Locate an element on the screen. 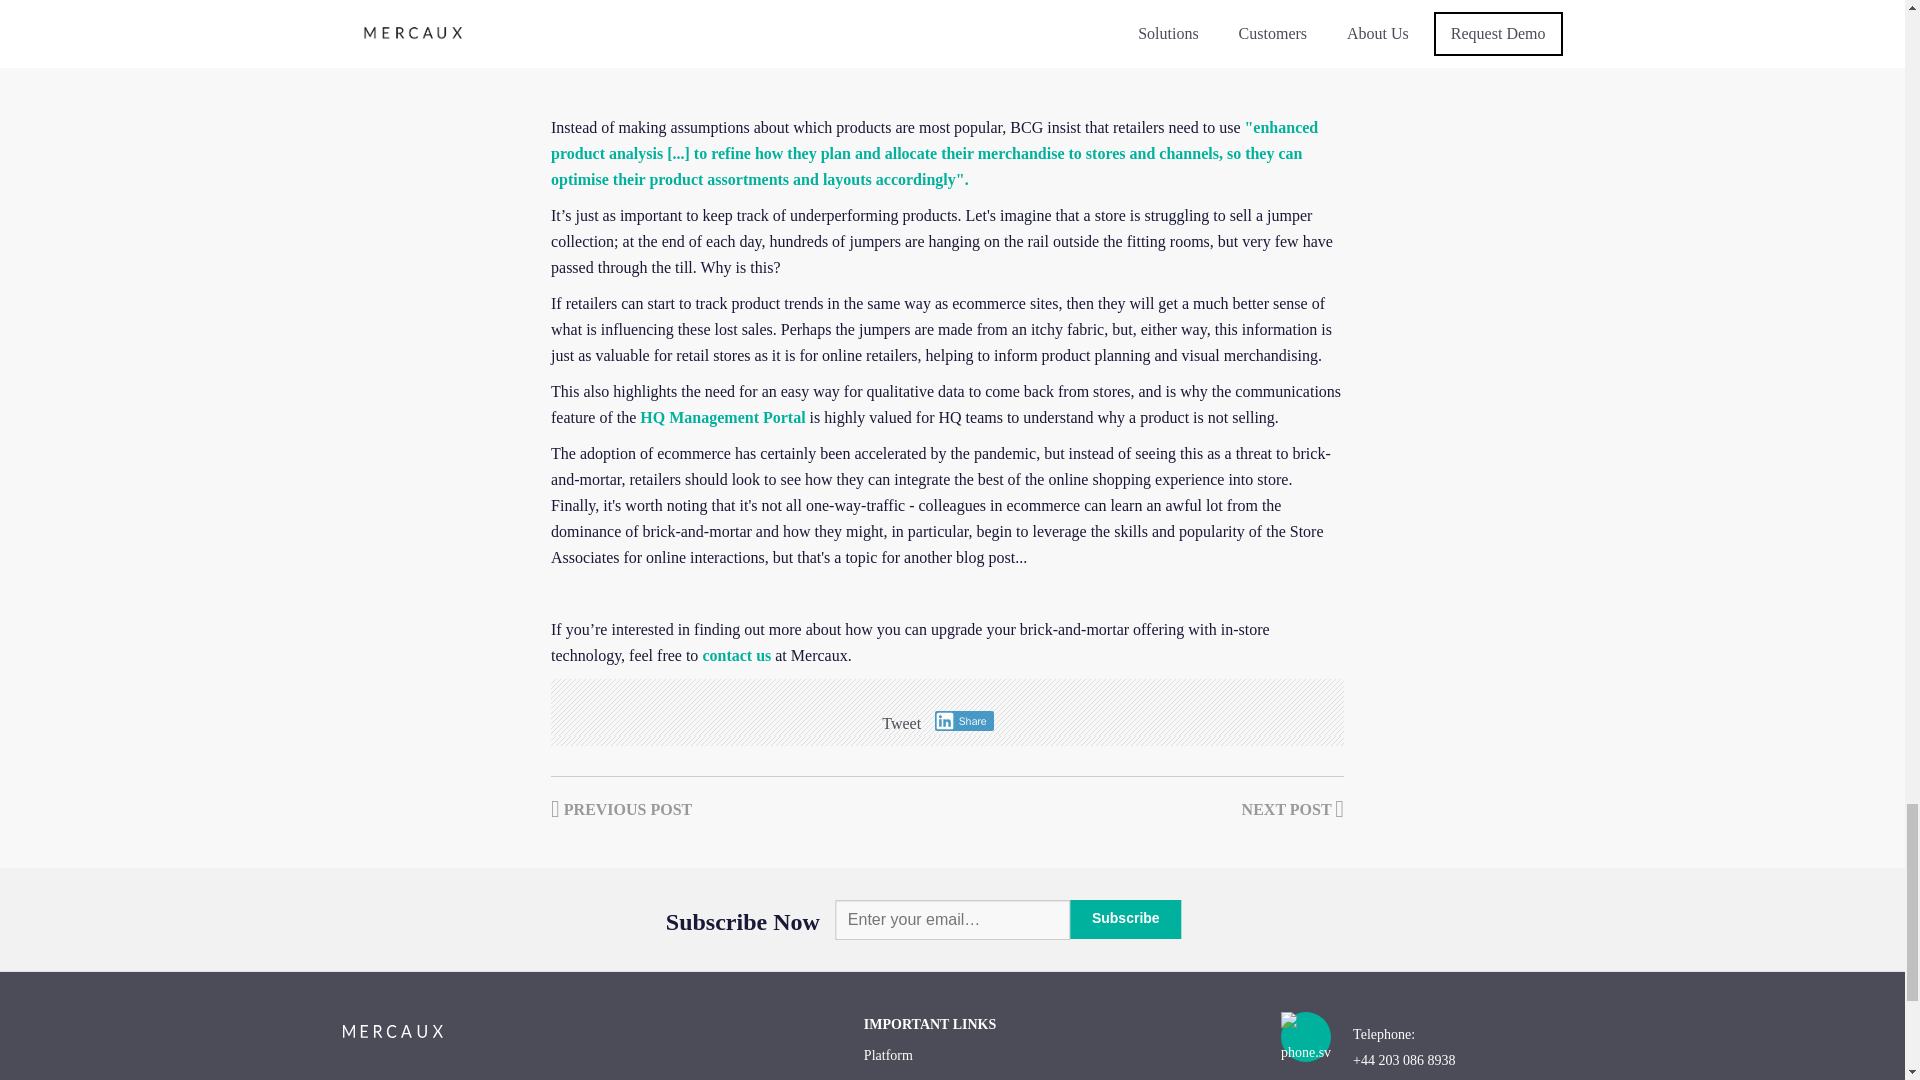 The height and width of the screenshot is (1080, 1920). Subscribe is located at coordinates (1126, 918).